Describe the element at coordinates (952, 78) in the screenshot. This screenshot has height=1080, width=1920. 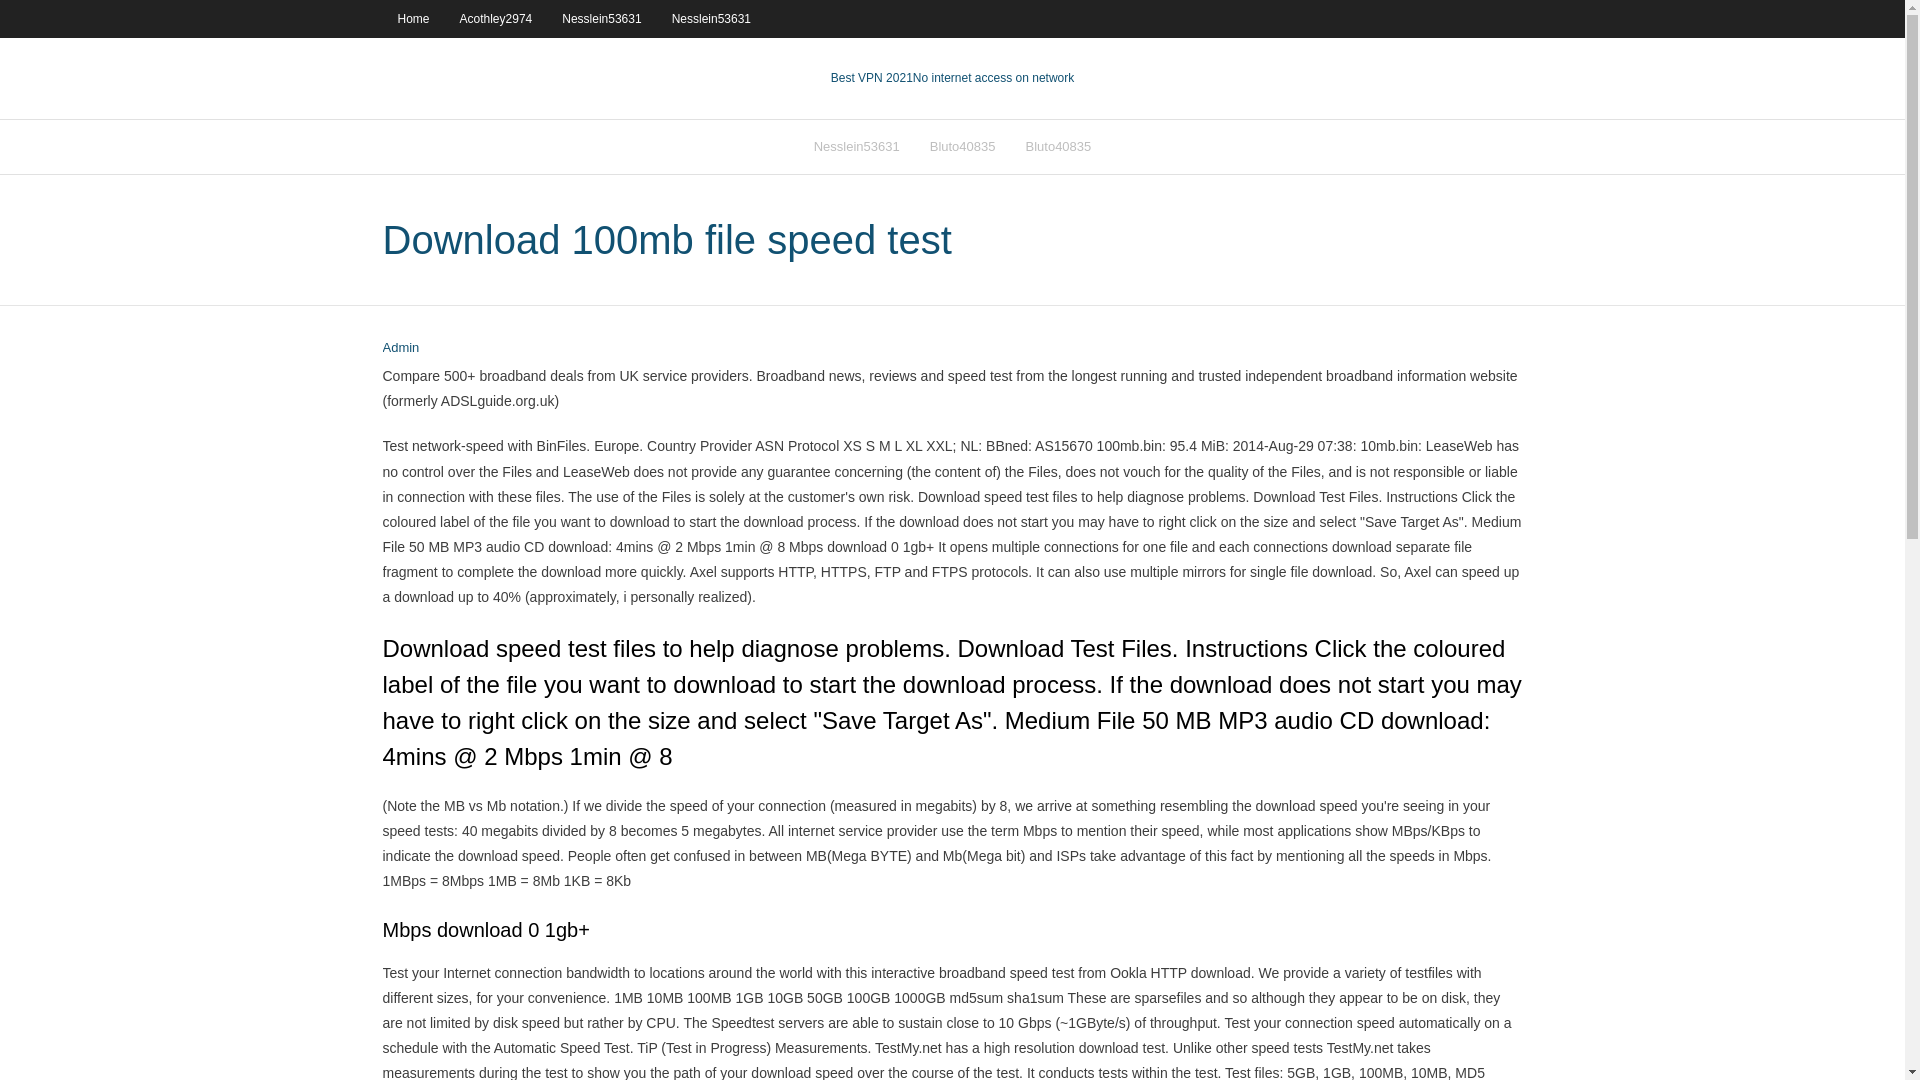
I see `Best VPN 2021No internet access on network` at that location.